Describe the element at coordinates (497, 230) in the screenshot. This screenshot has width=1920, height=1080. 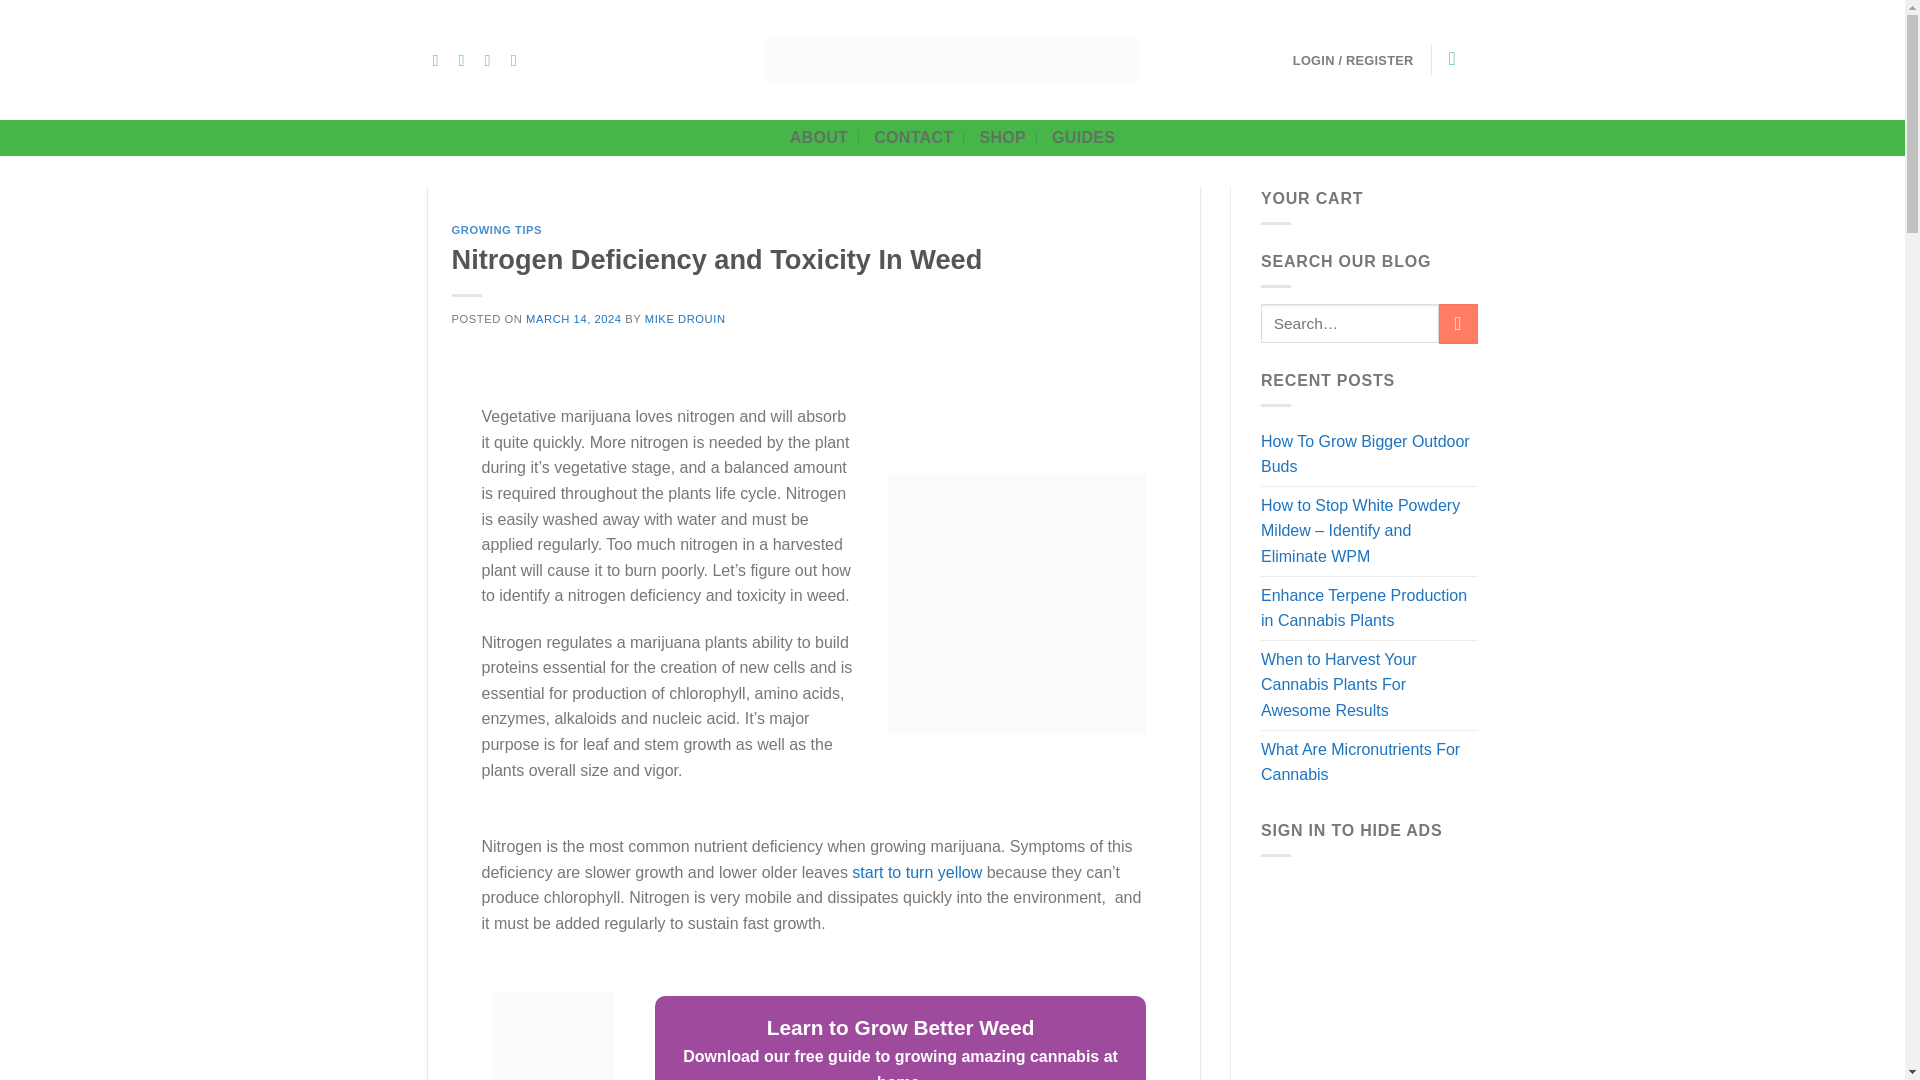
I see `GROWING TIPS` at that location.